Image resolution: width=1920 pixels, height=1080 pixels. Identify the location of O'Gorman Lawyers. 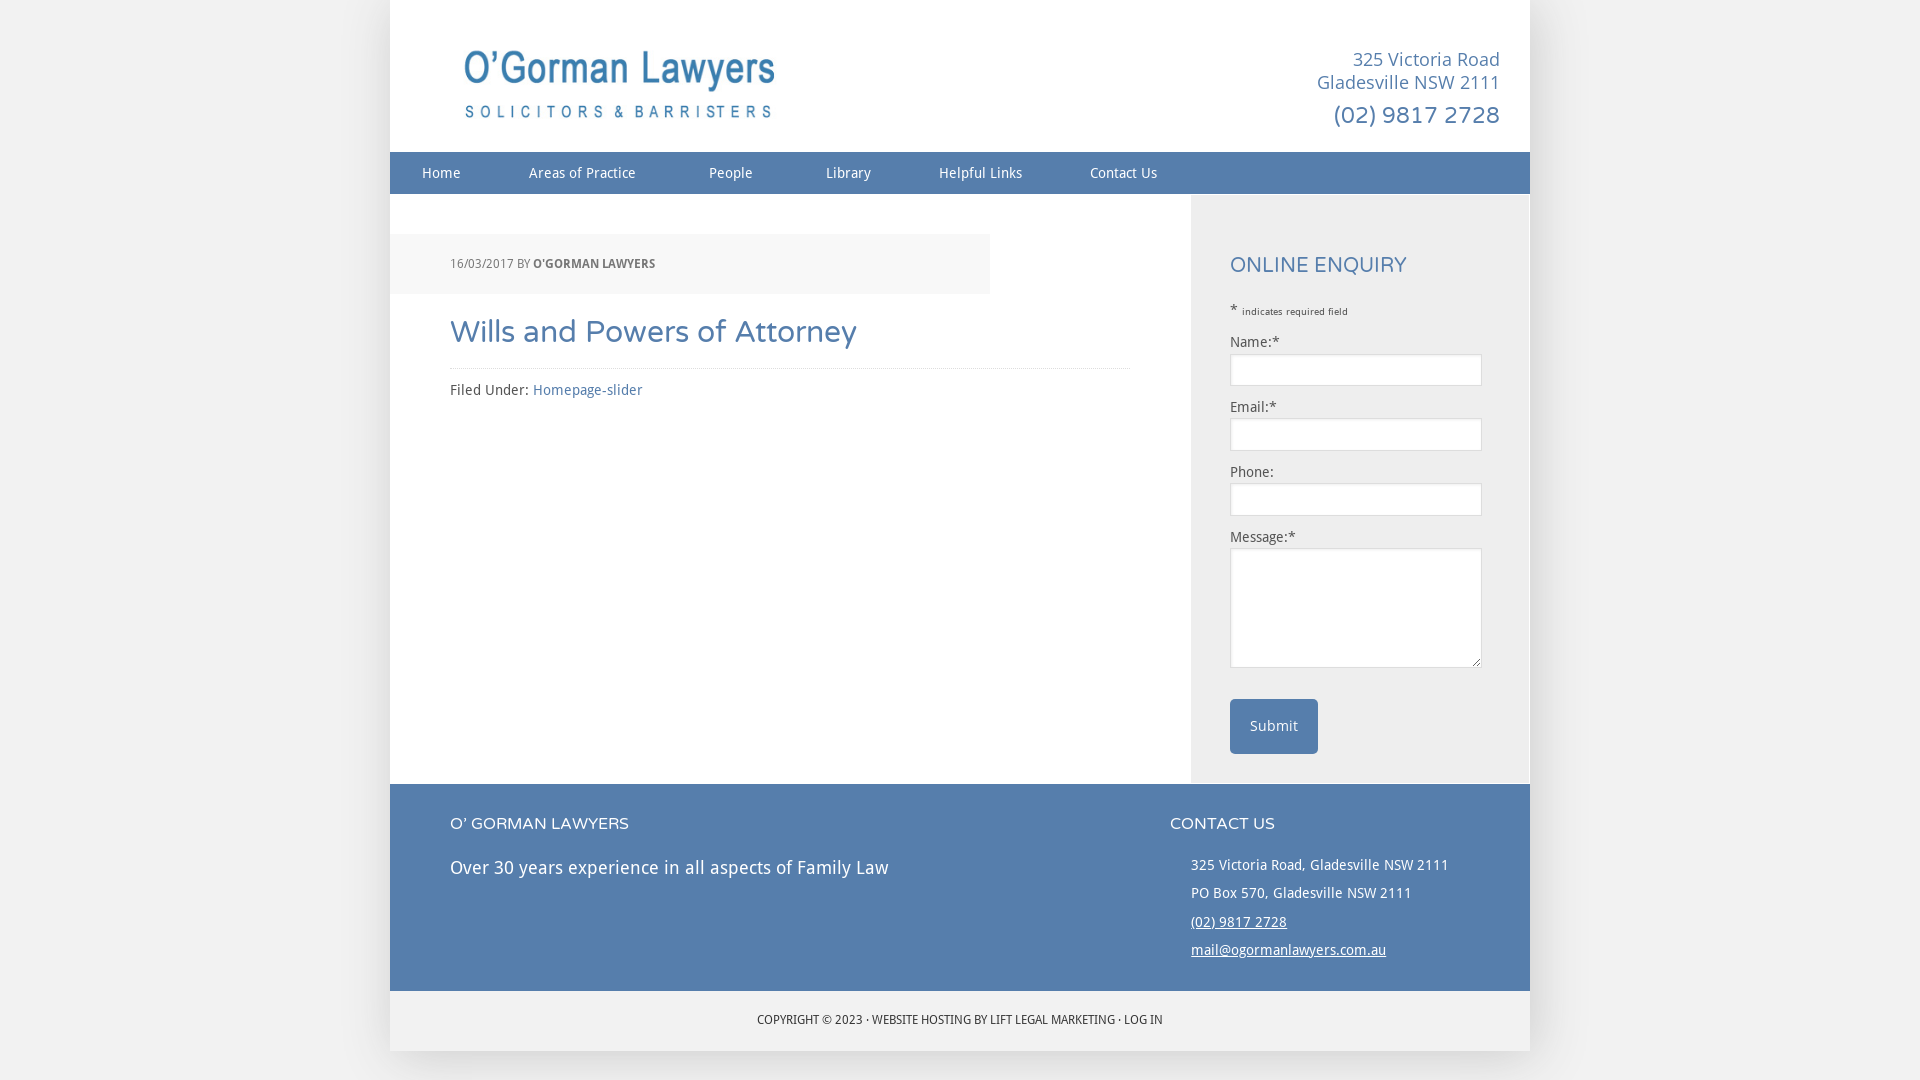
(620, 88).